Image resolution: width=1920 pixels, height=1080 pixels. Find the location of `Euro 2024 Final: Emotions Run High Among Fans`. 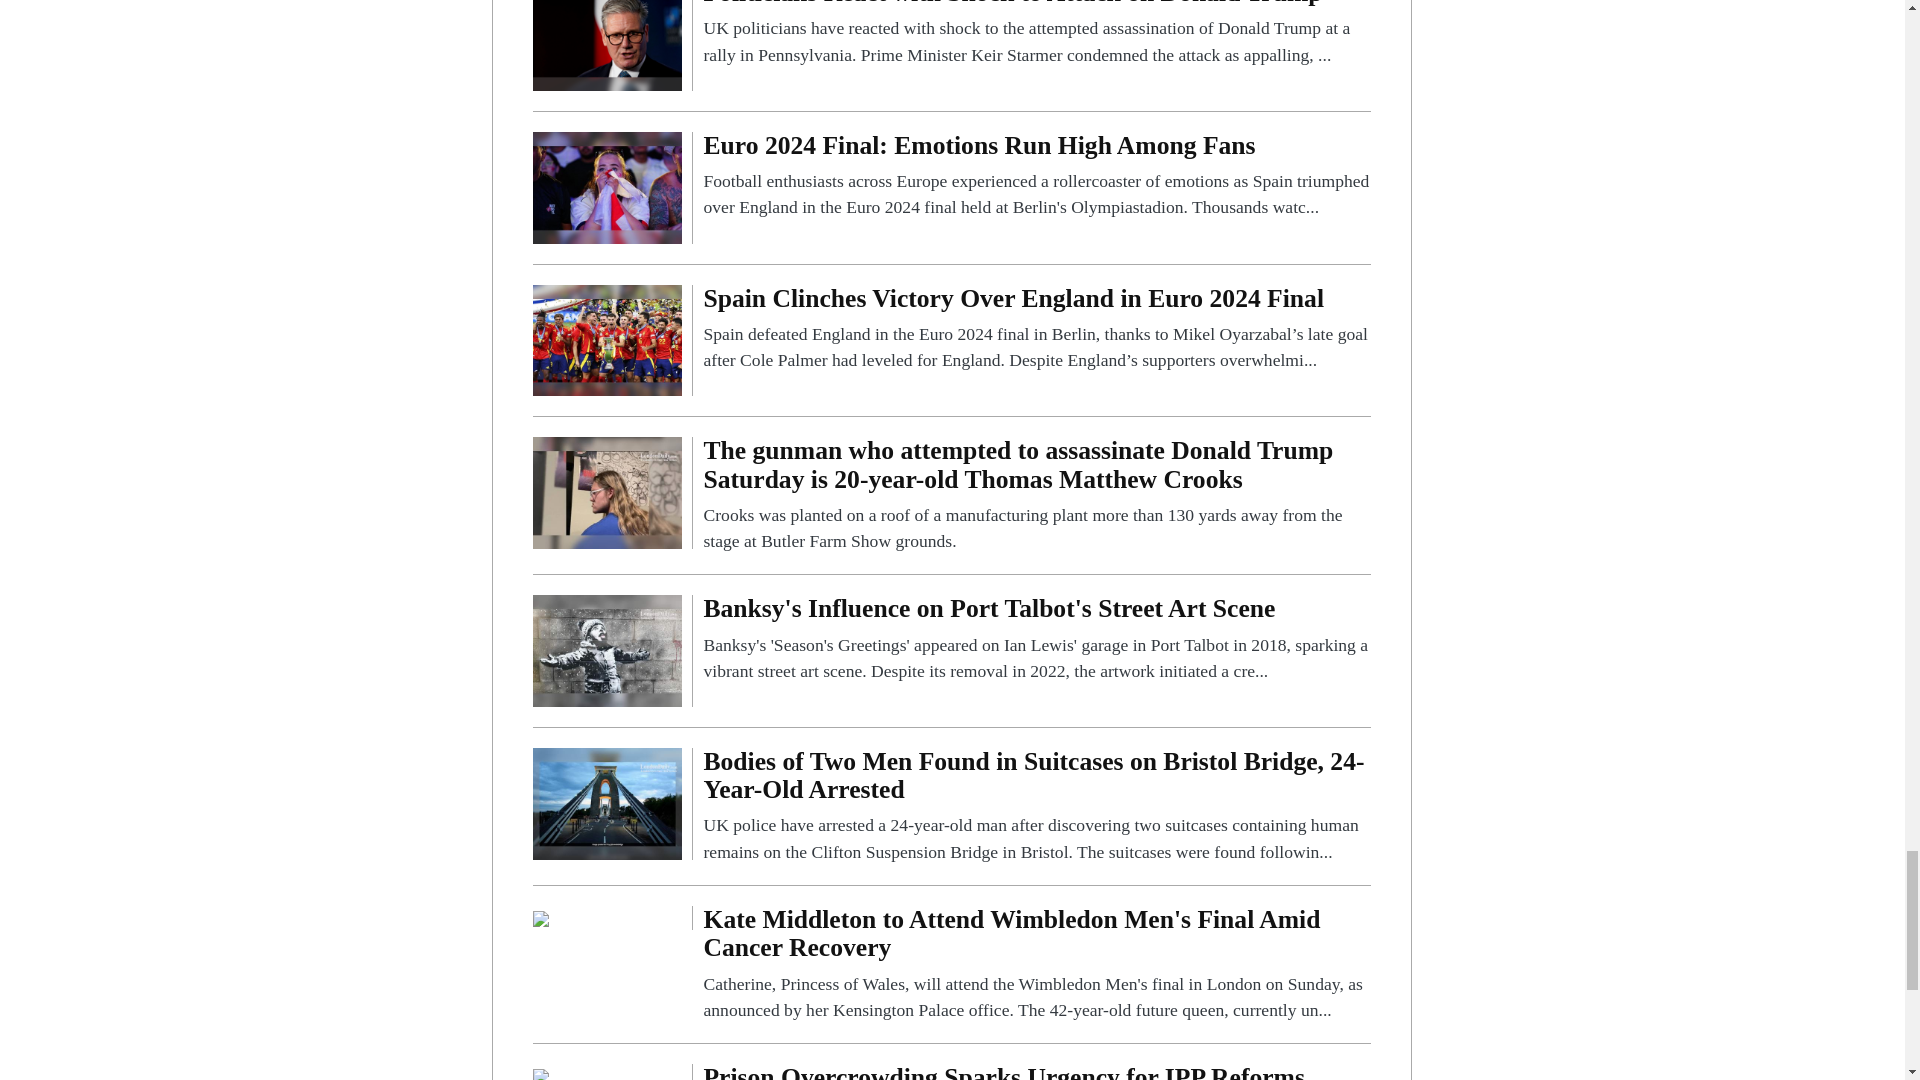

Euro 2024 Final: Emotions Run High Among Fans is located at coordinates (607, 186).